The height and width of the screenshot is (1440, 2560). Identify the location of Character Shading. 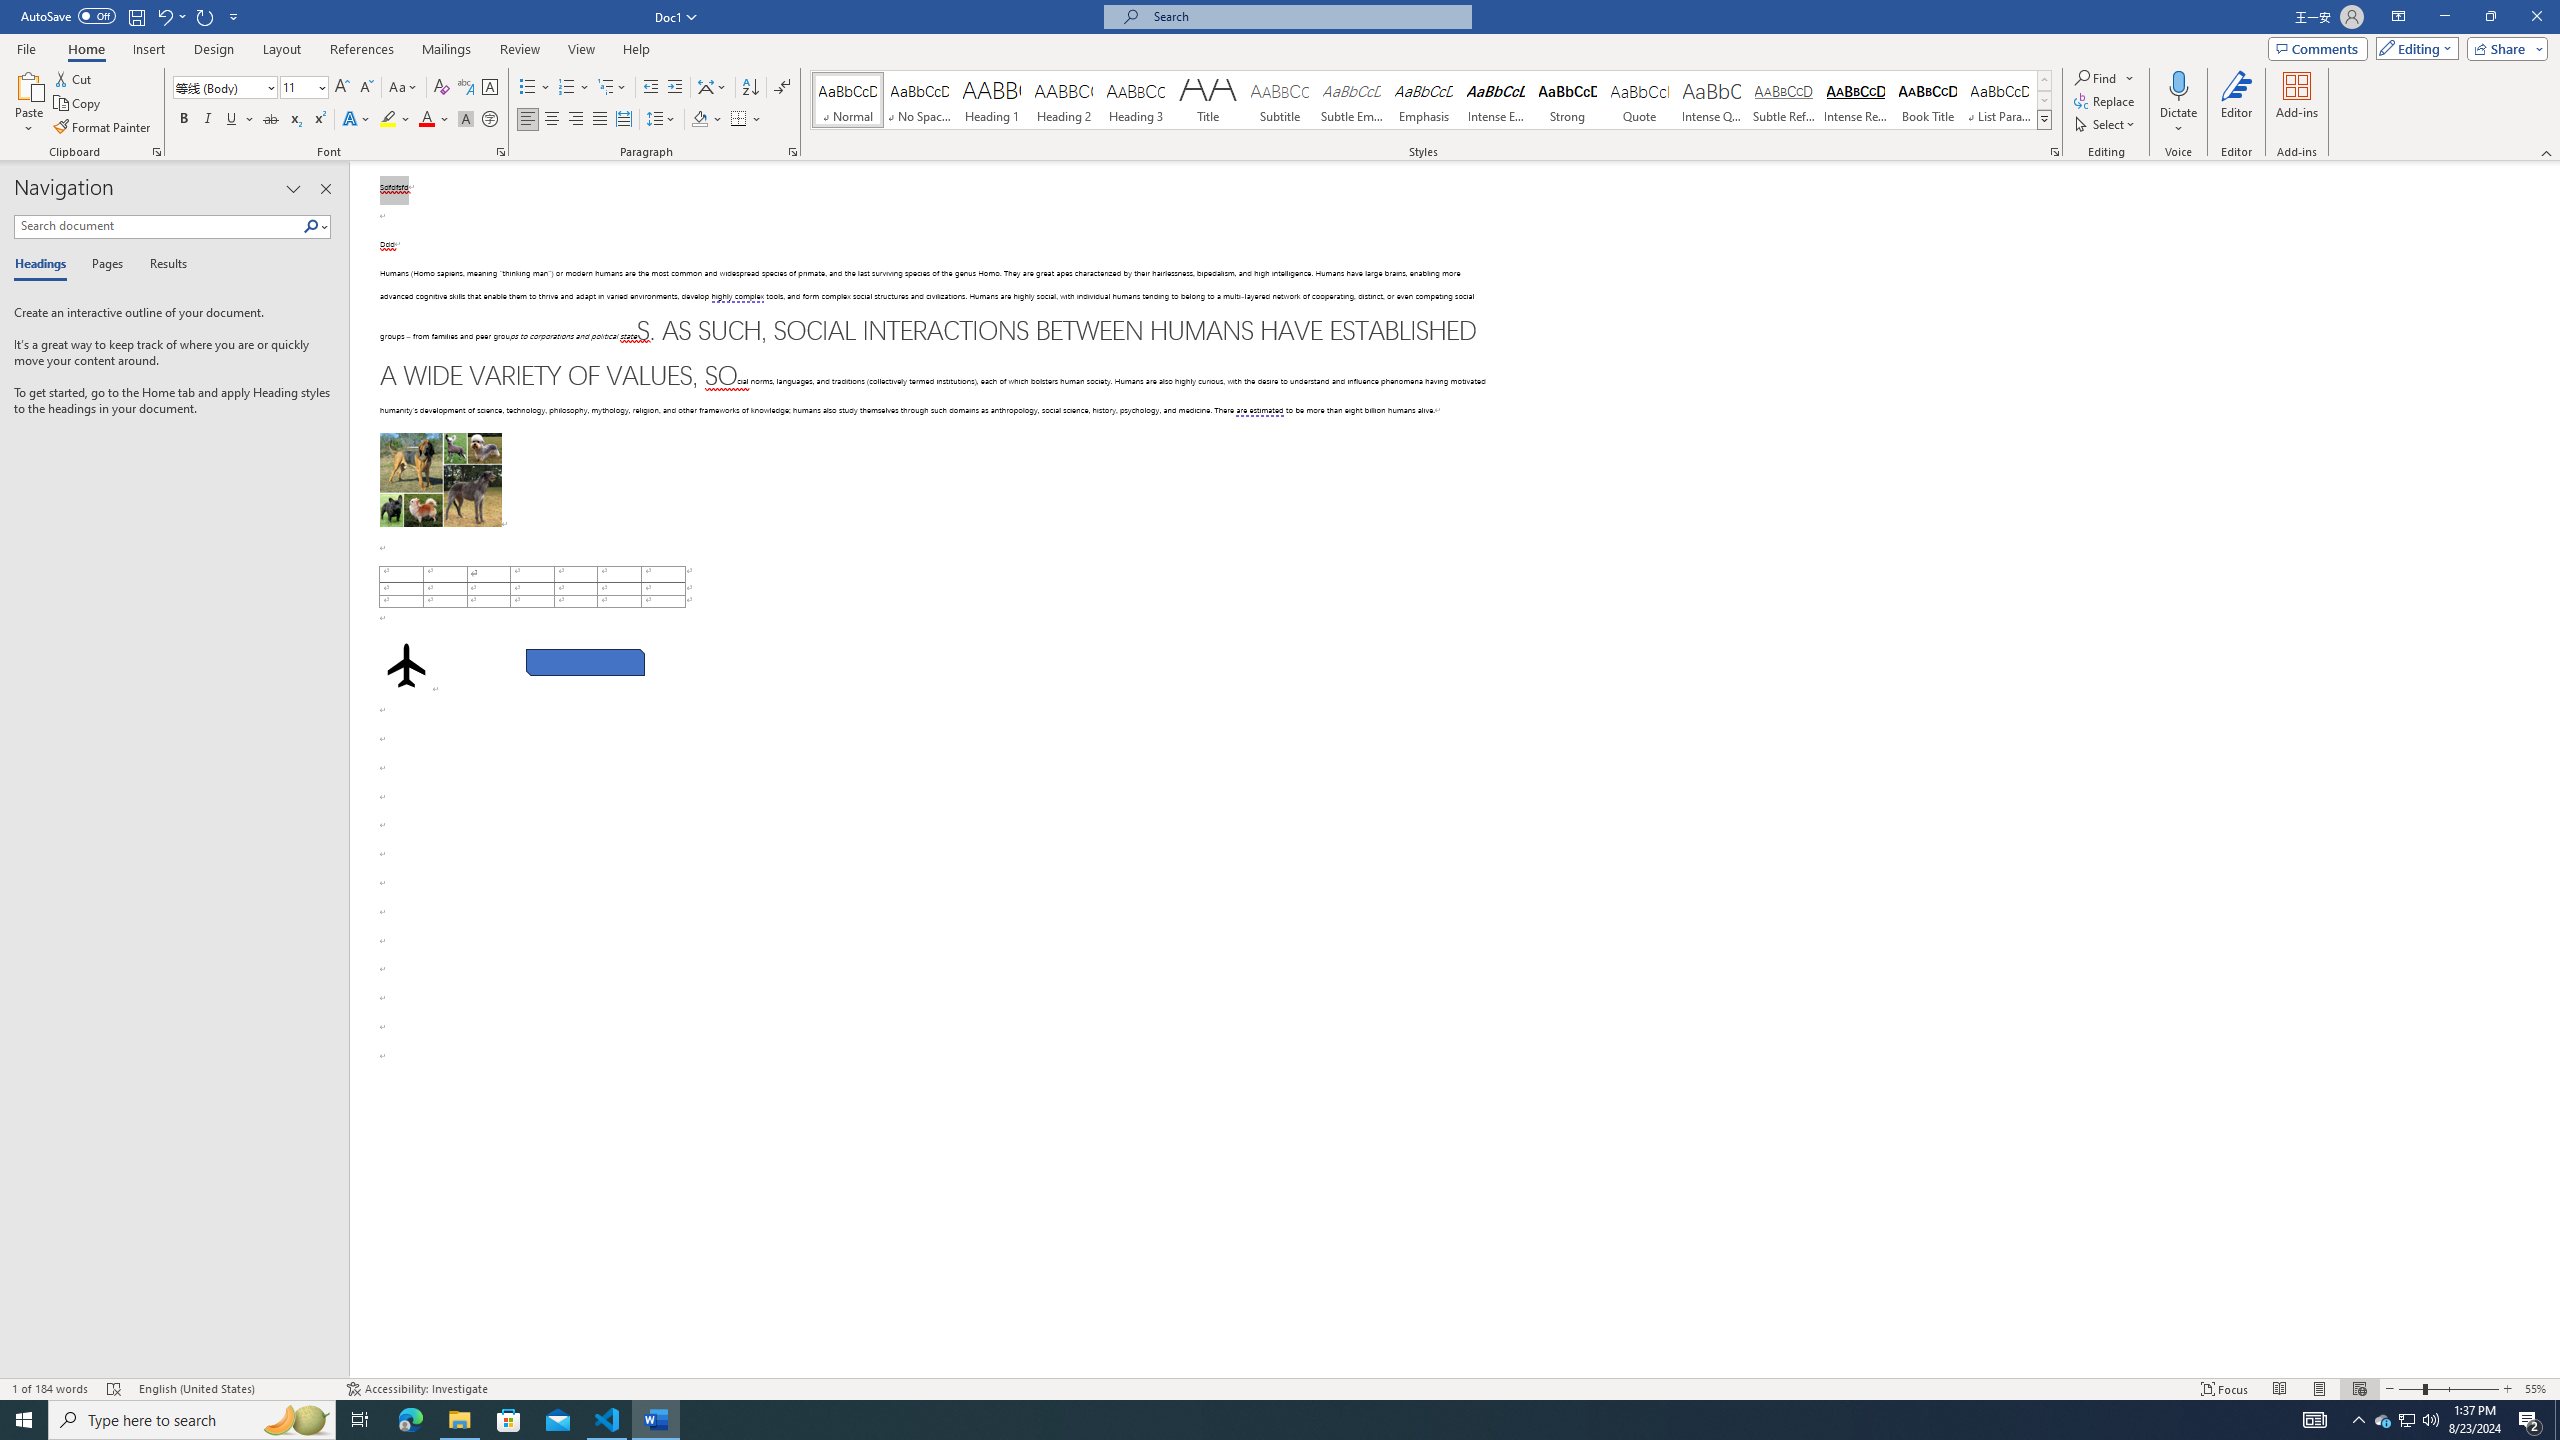
(466, 120).